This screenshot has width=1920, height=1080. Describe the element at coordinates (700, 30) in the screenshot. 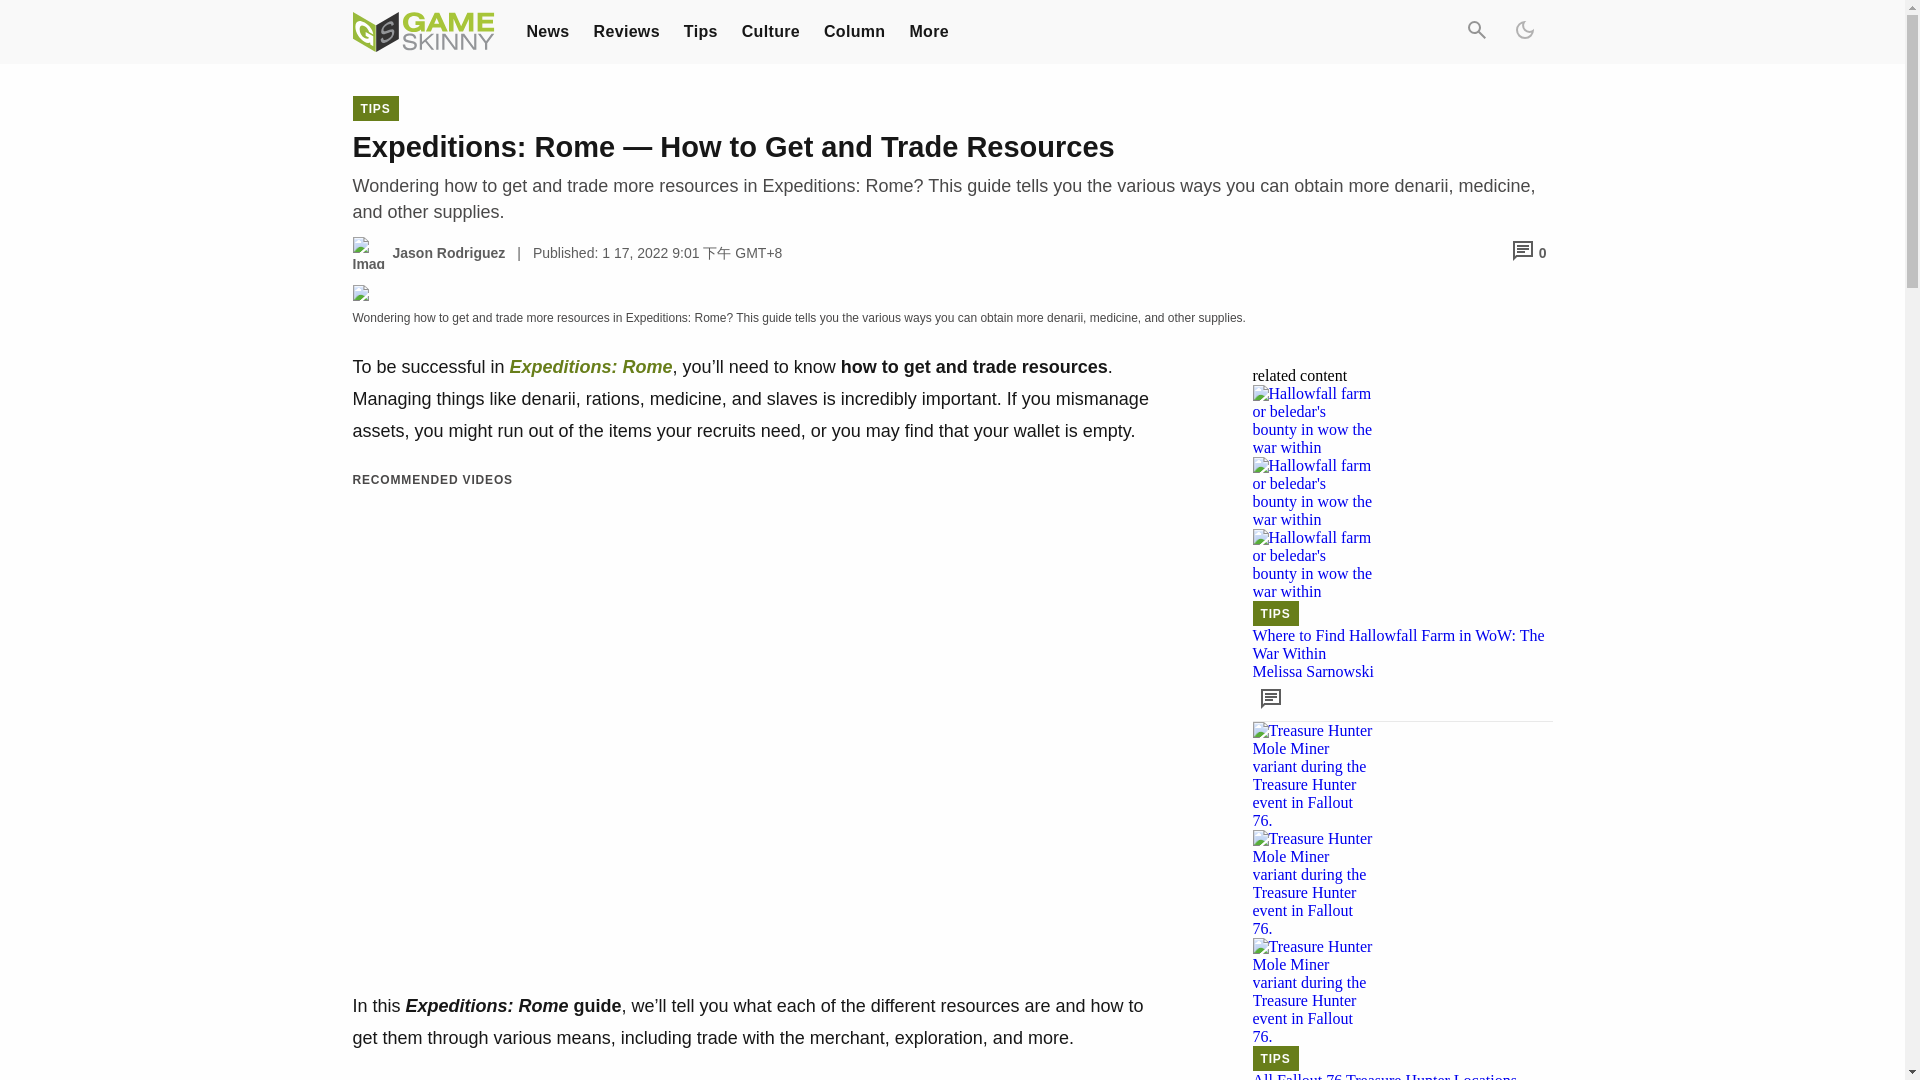

I see `Tips` at that location.